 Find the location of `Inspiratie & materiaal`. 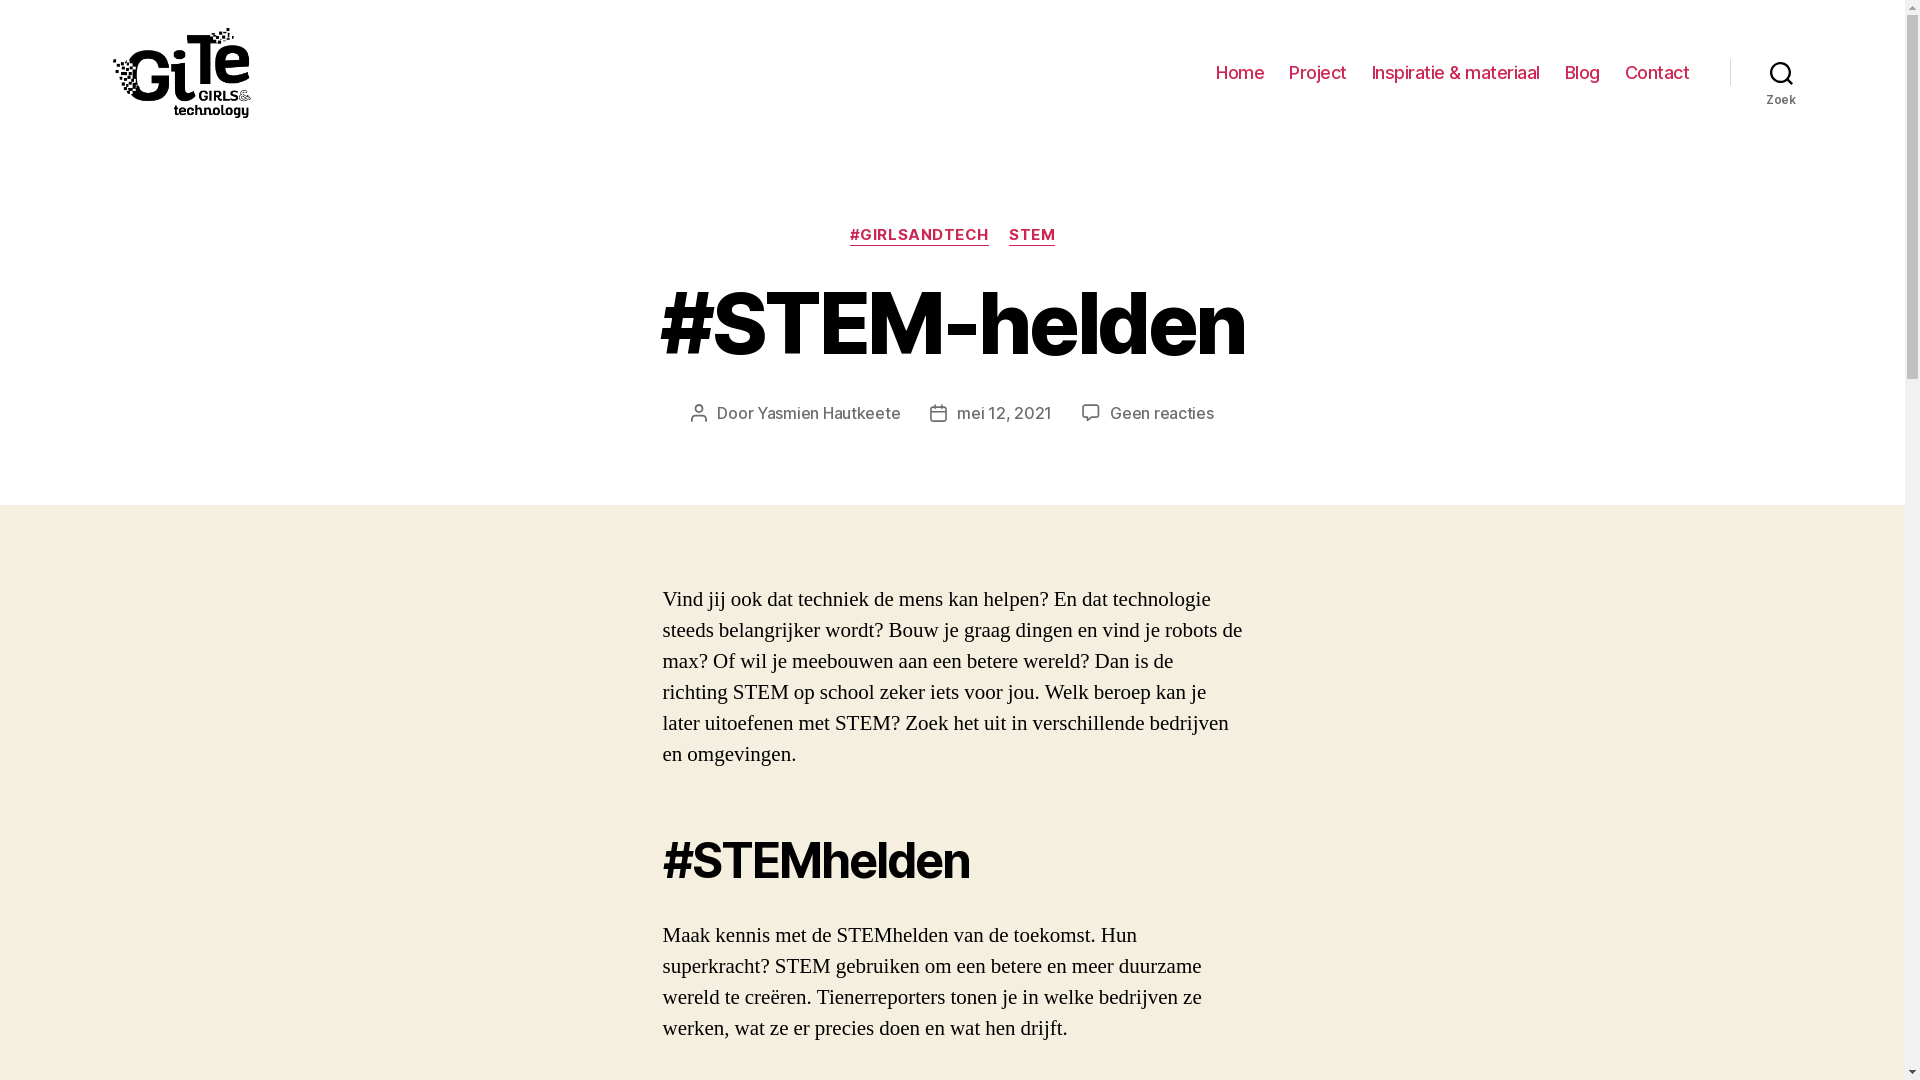

Inspiratie & materiaal is located at coordinates (1456, 73).